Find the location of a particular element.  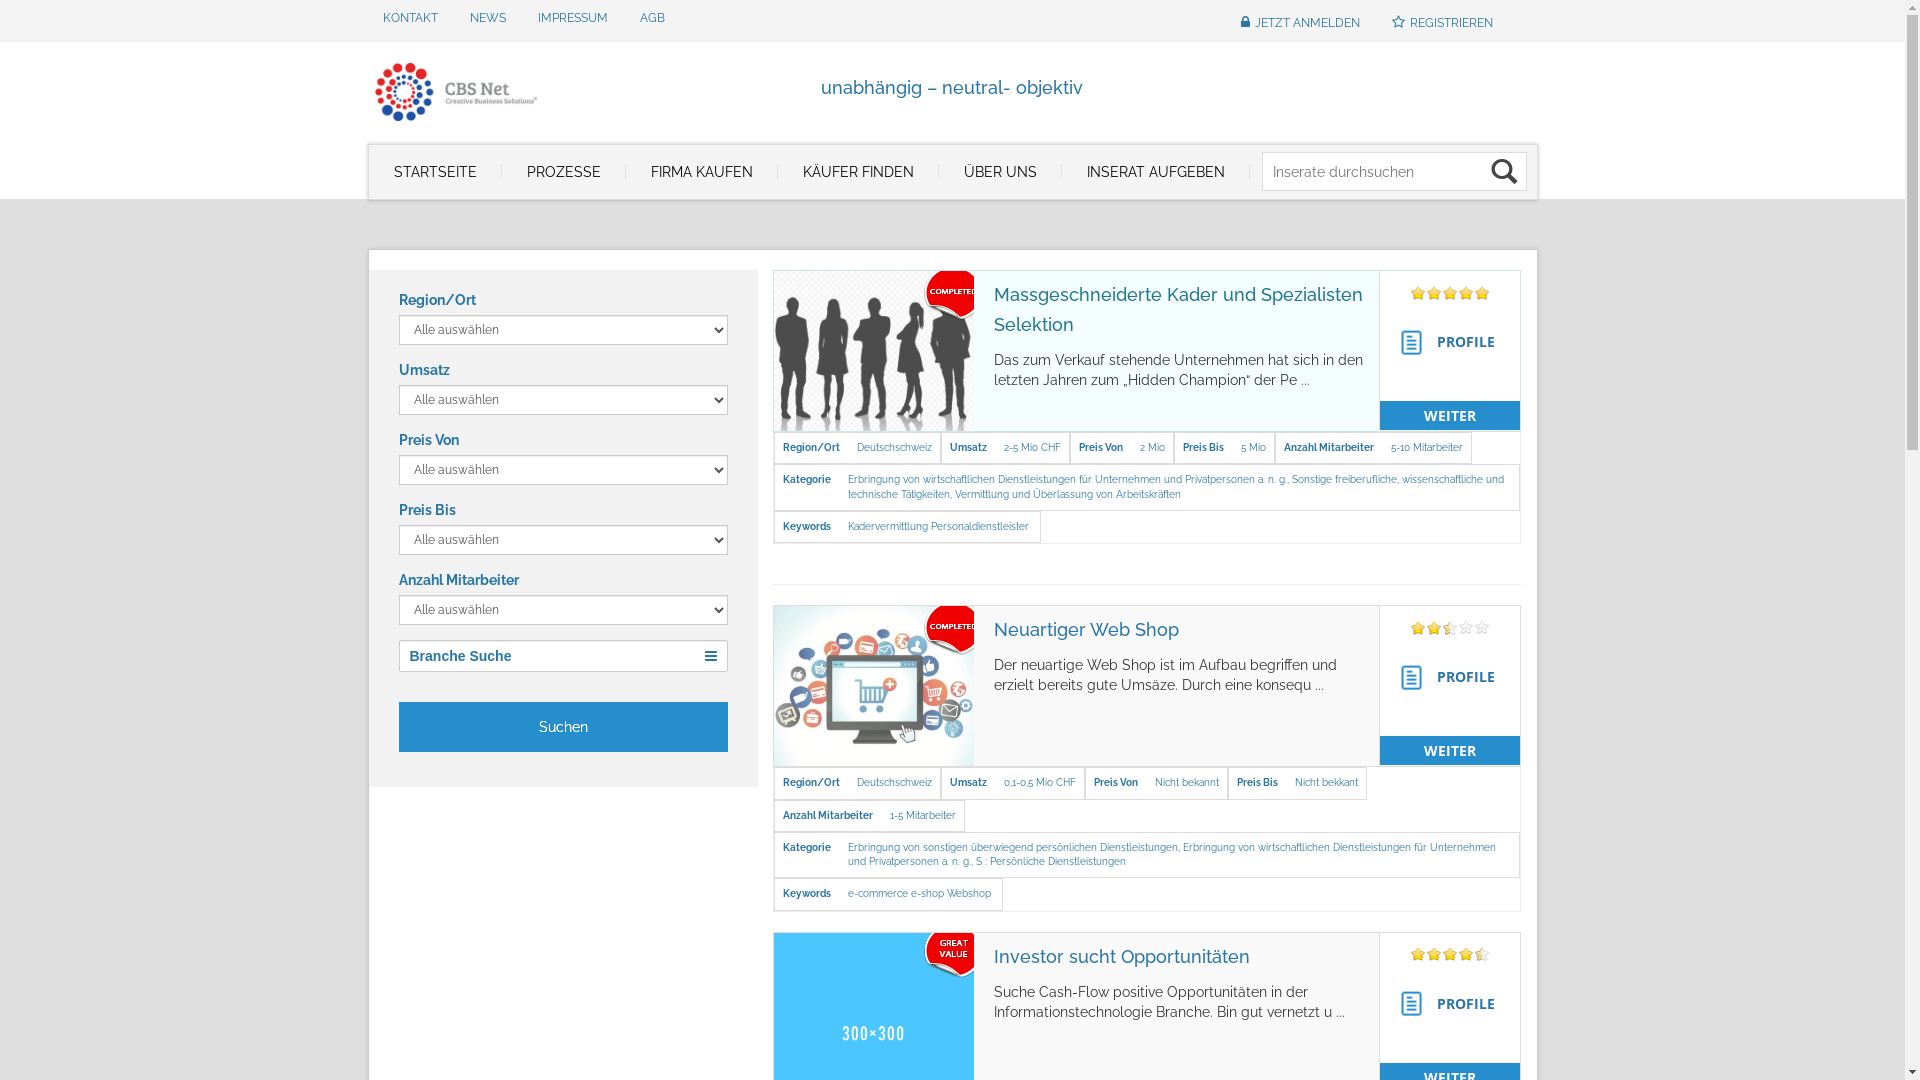

poor is located at coordinates (1434, 292).